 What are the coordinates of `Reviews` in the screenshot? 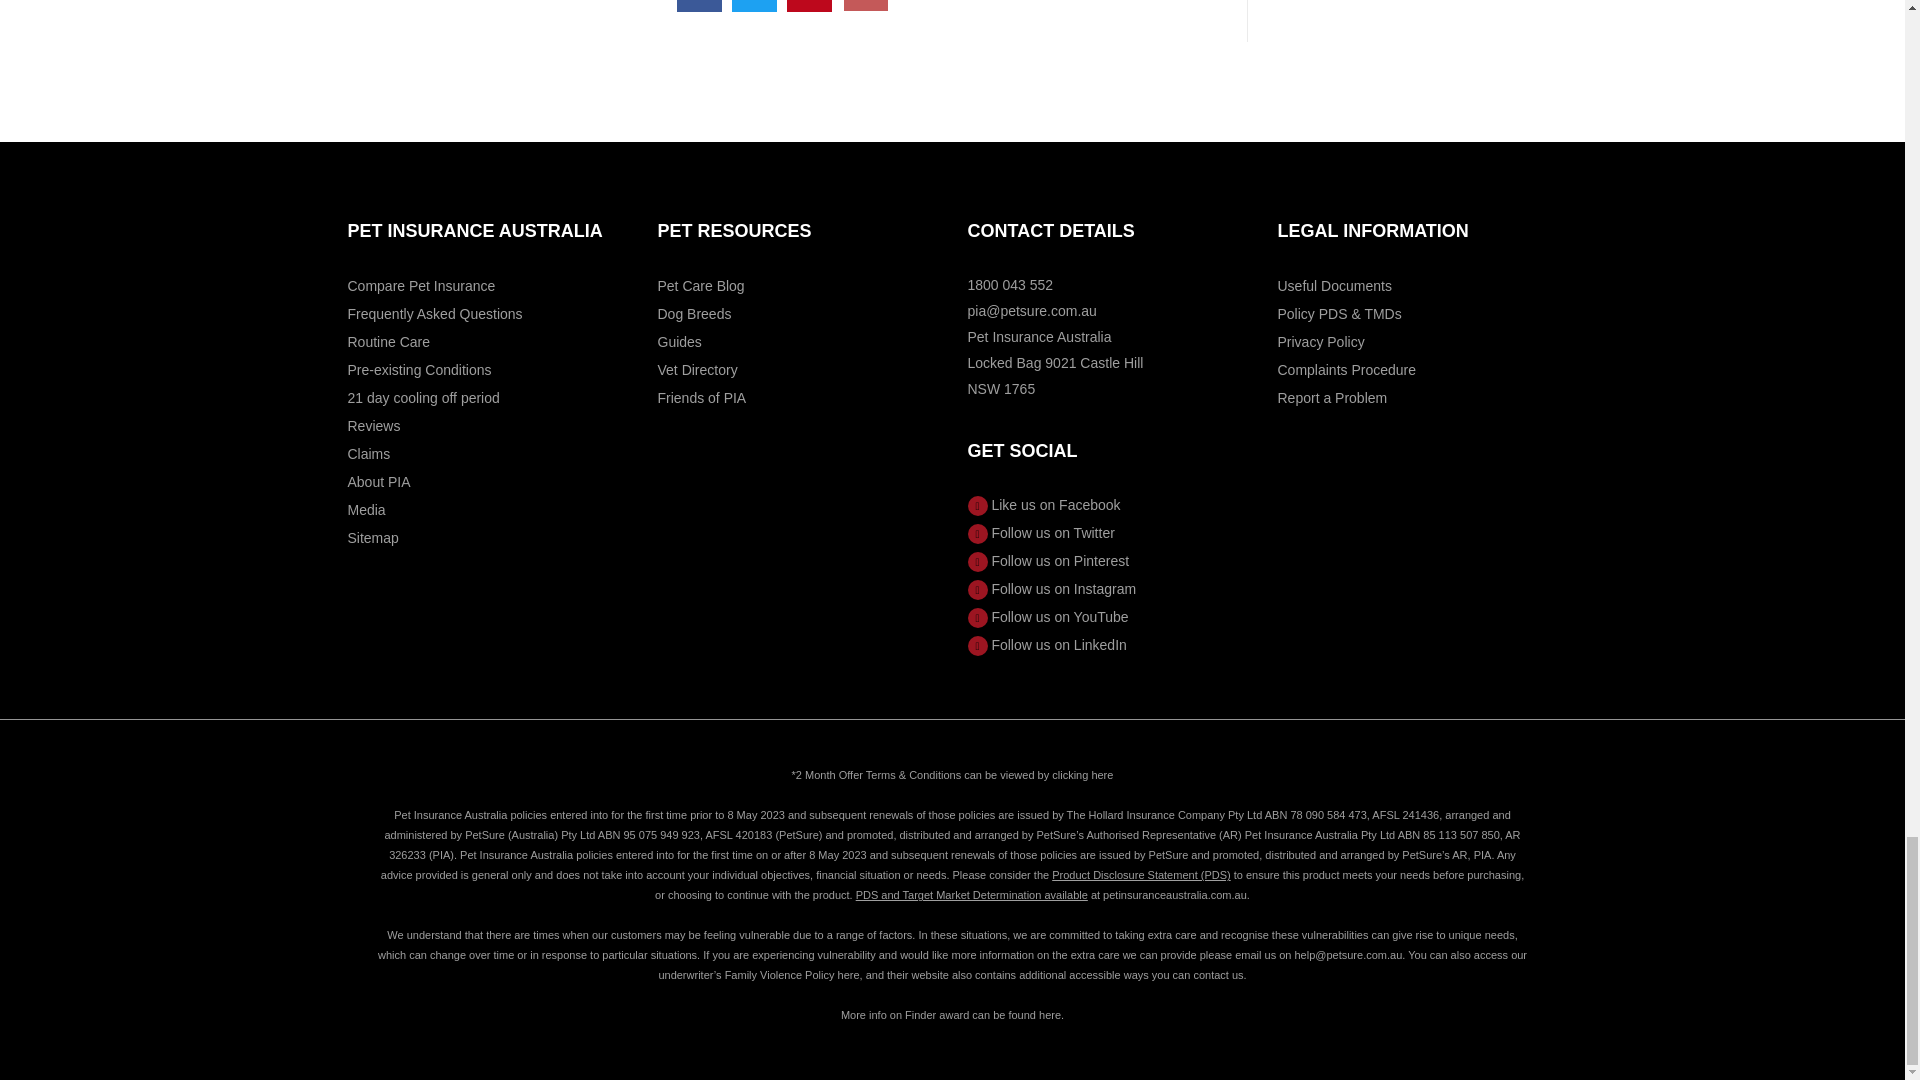 It's located at (374, 426).